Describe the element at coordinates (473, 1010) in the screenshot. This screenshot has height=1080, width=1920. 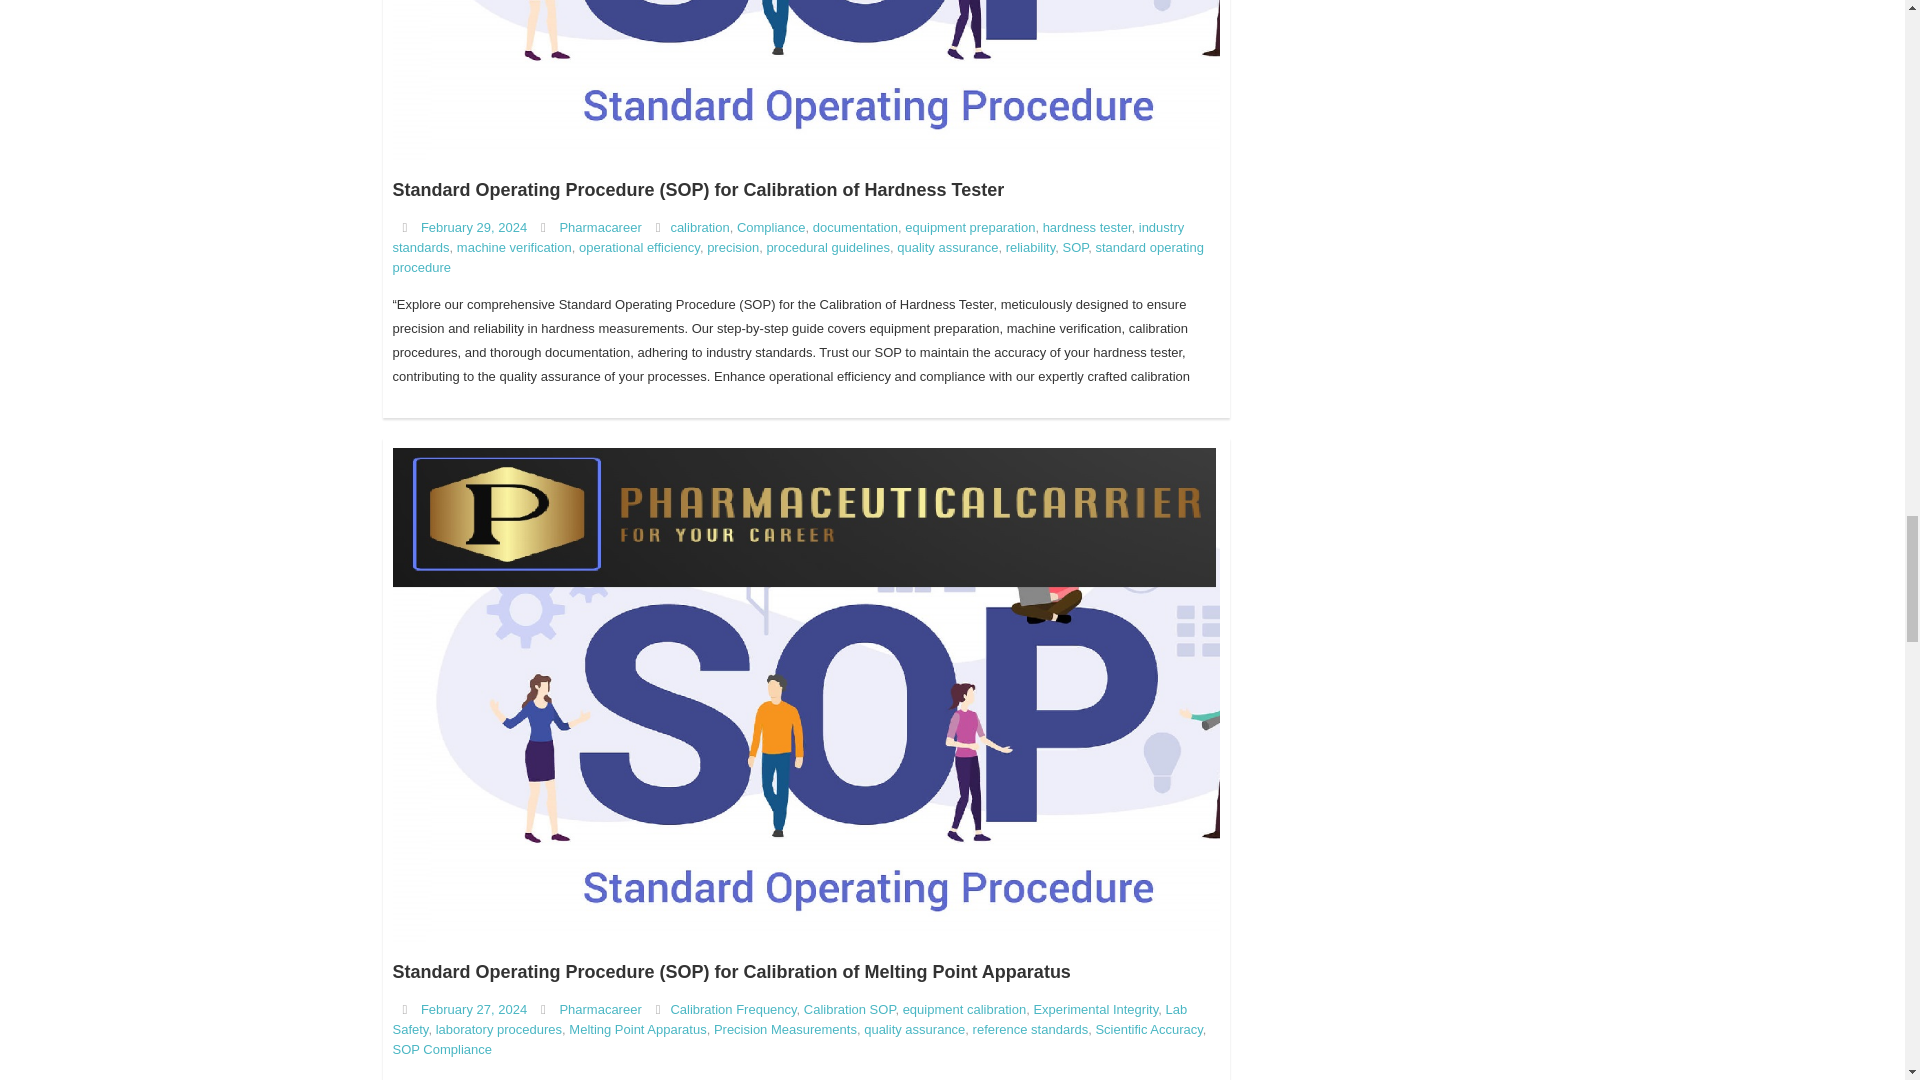
I see `10:07 pm` at that location.